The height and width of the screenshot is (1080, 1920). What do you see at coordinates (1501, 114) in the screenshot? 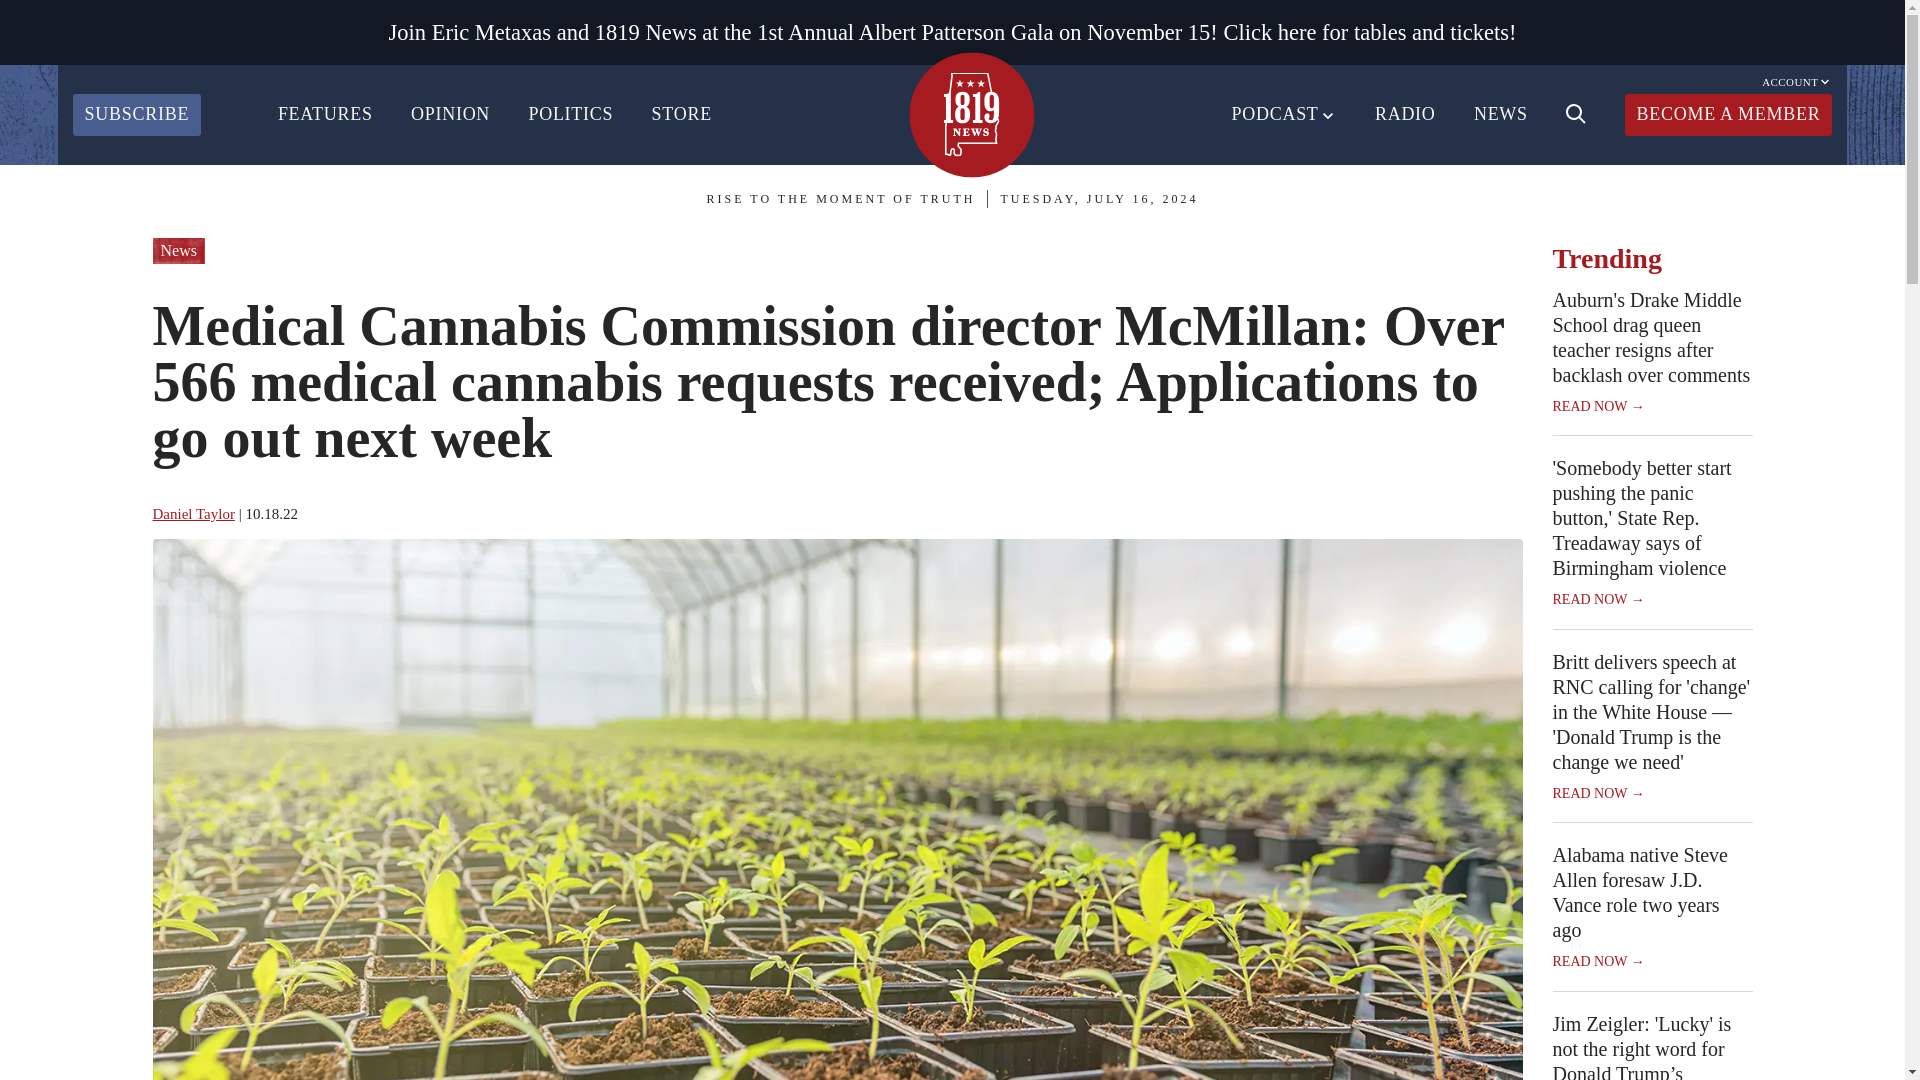
I see `NEWS` at bounding box center [1501, 114].